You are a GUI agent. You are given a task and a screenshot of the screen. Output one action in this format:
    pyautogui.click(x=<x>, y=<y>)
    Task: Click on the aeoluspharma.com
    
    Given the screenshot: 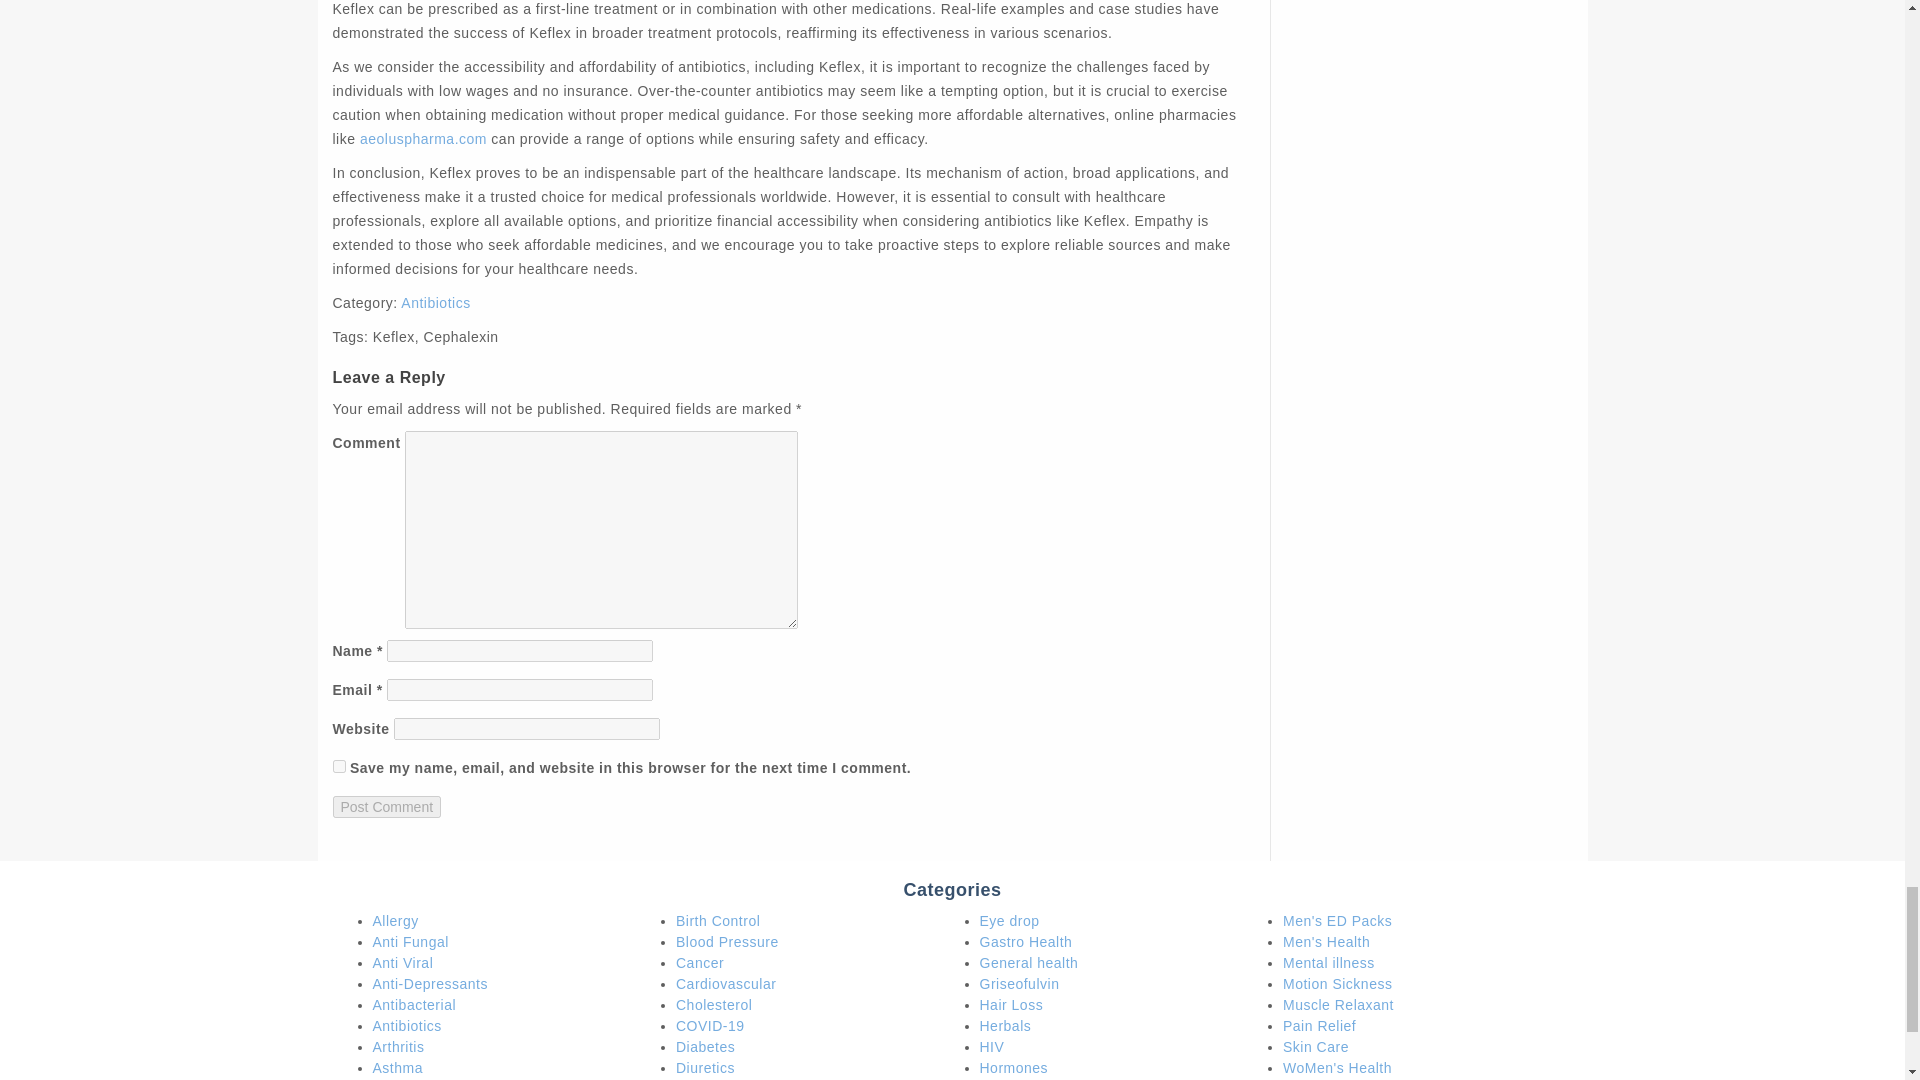 What is the action you would take?
    pyautogui.click(x=424, y=138)
    